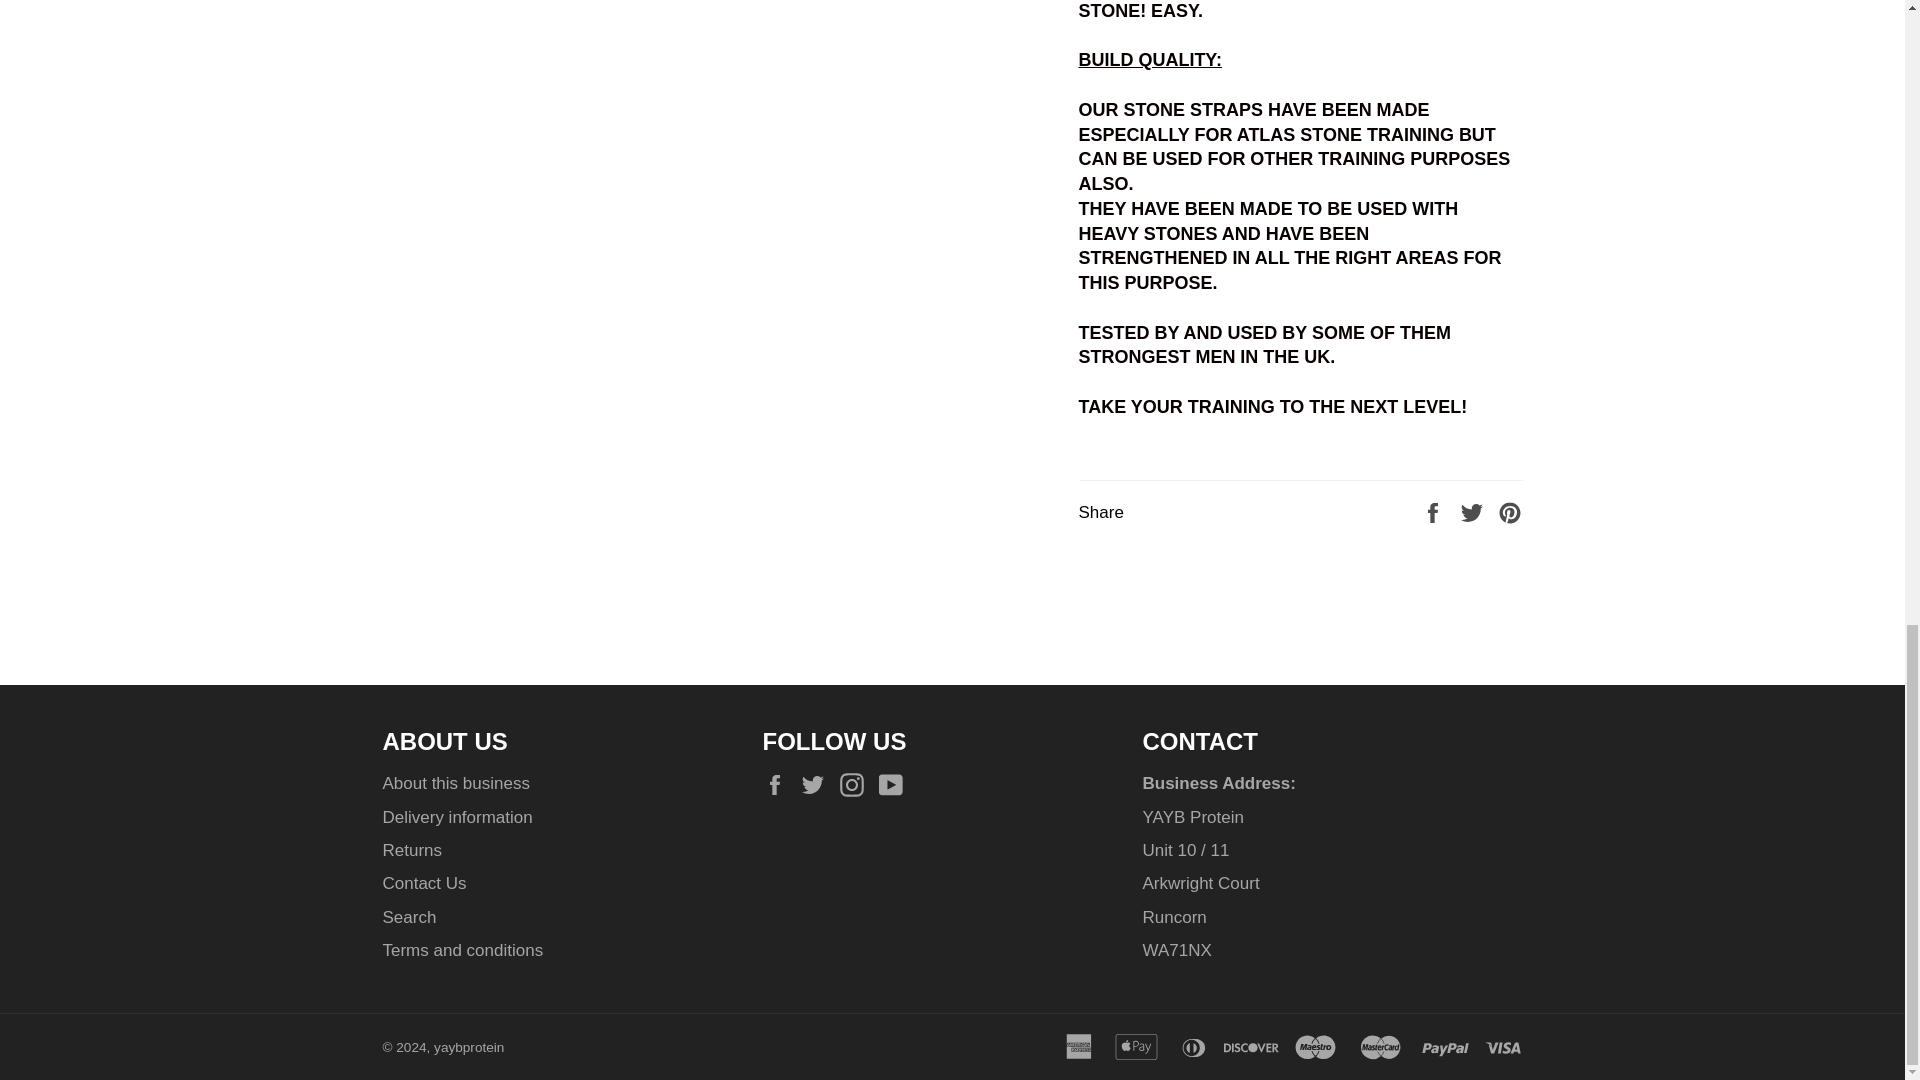 The image size is (1920, 1080). What do you see at coordinates (818, 784) in the screenshot?
I see `yaybprotein on Twitter` at bounding box center [818, 784].